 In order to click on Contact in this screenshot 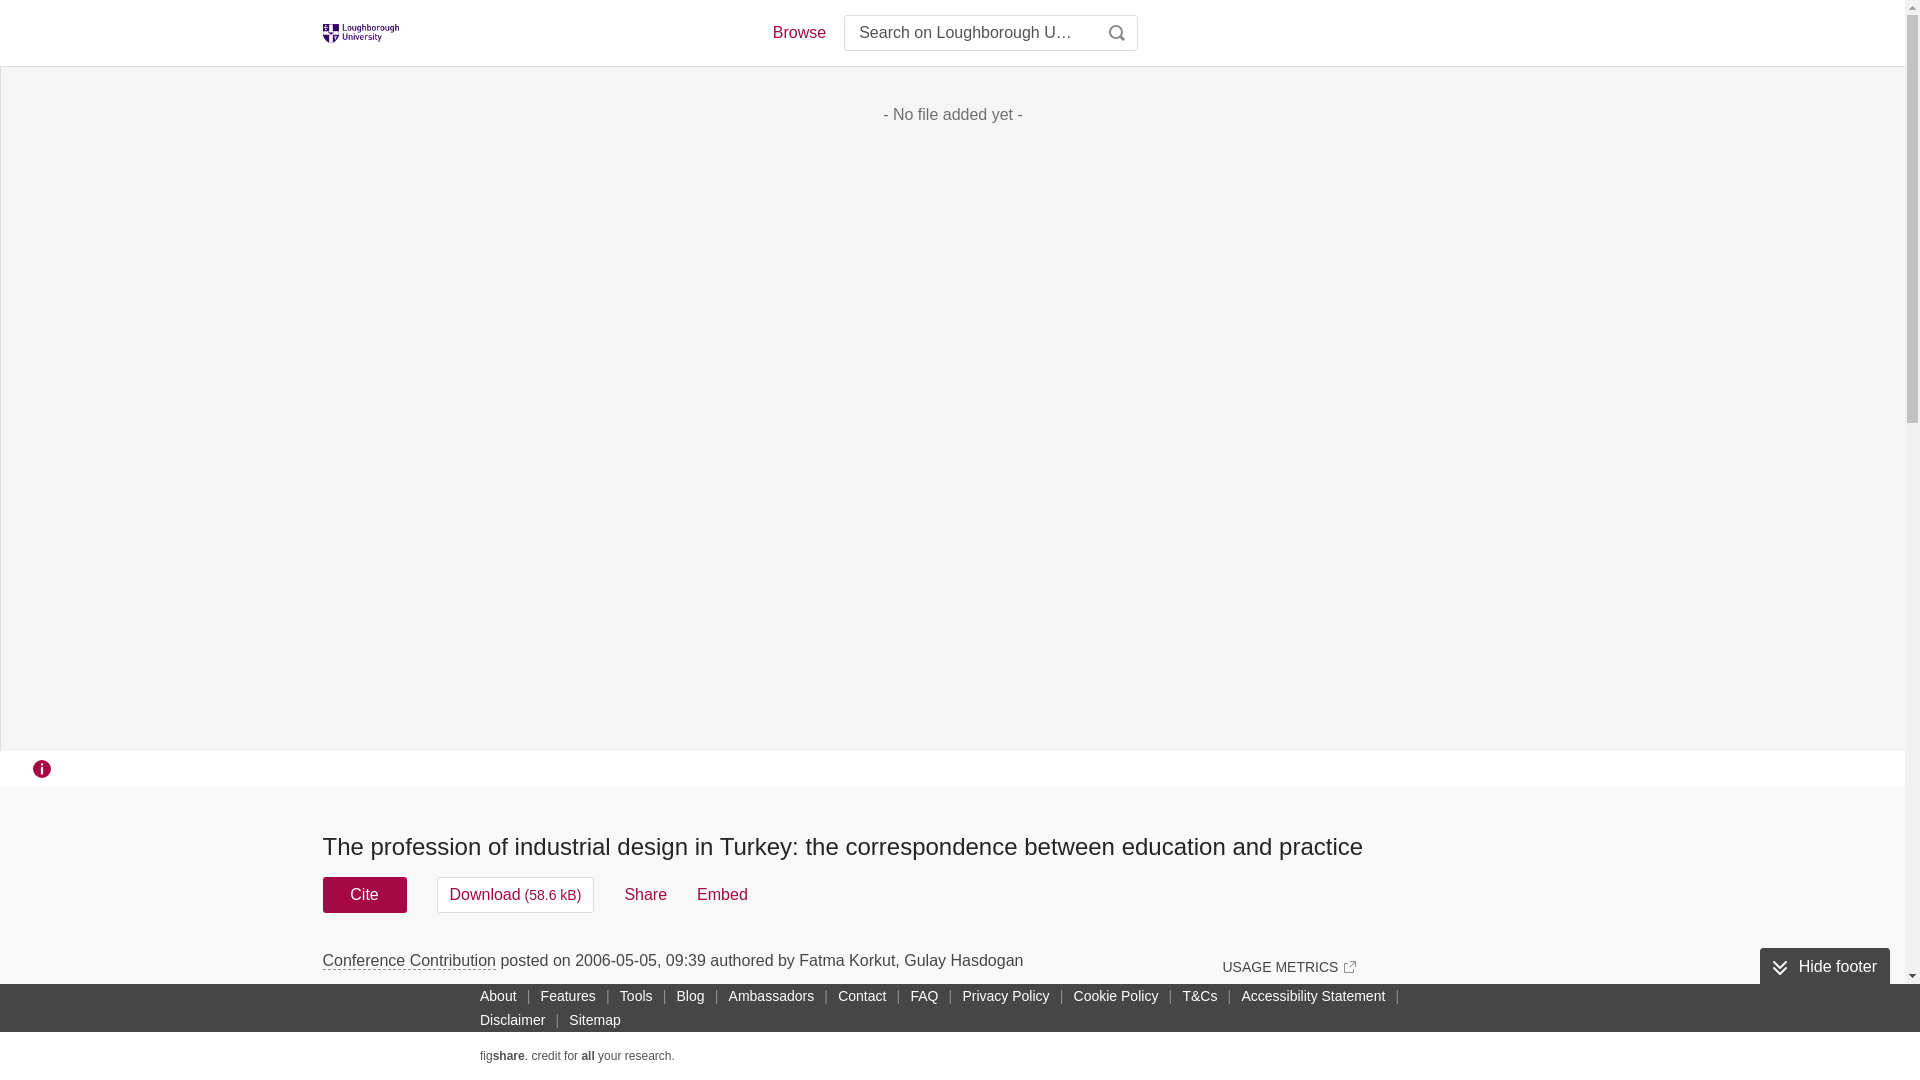, I will do `click(862, 995)`.